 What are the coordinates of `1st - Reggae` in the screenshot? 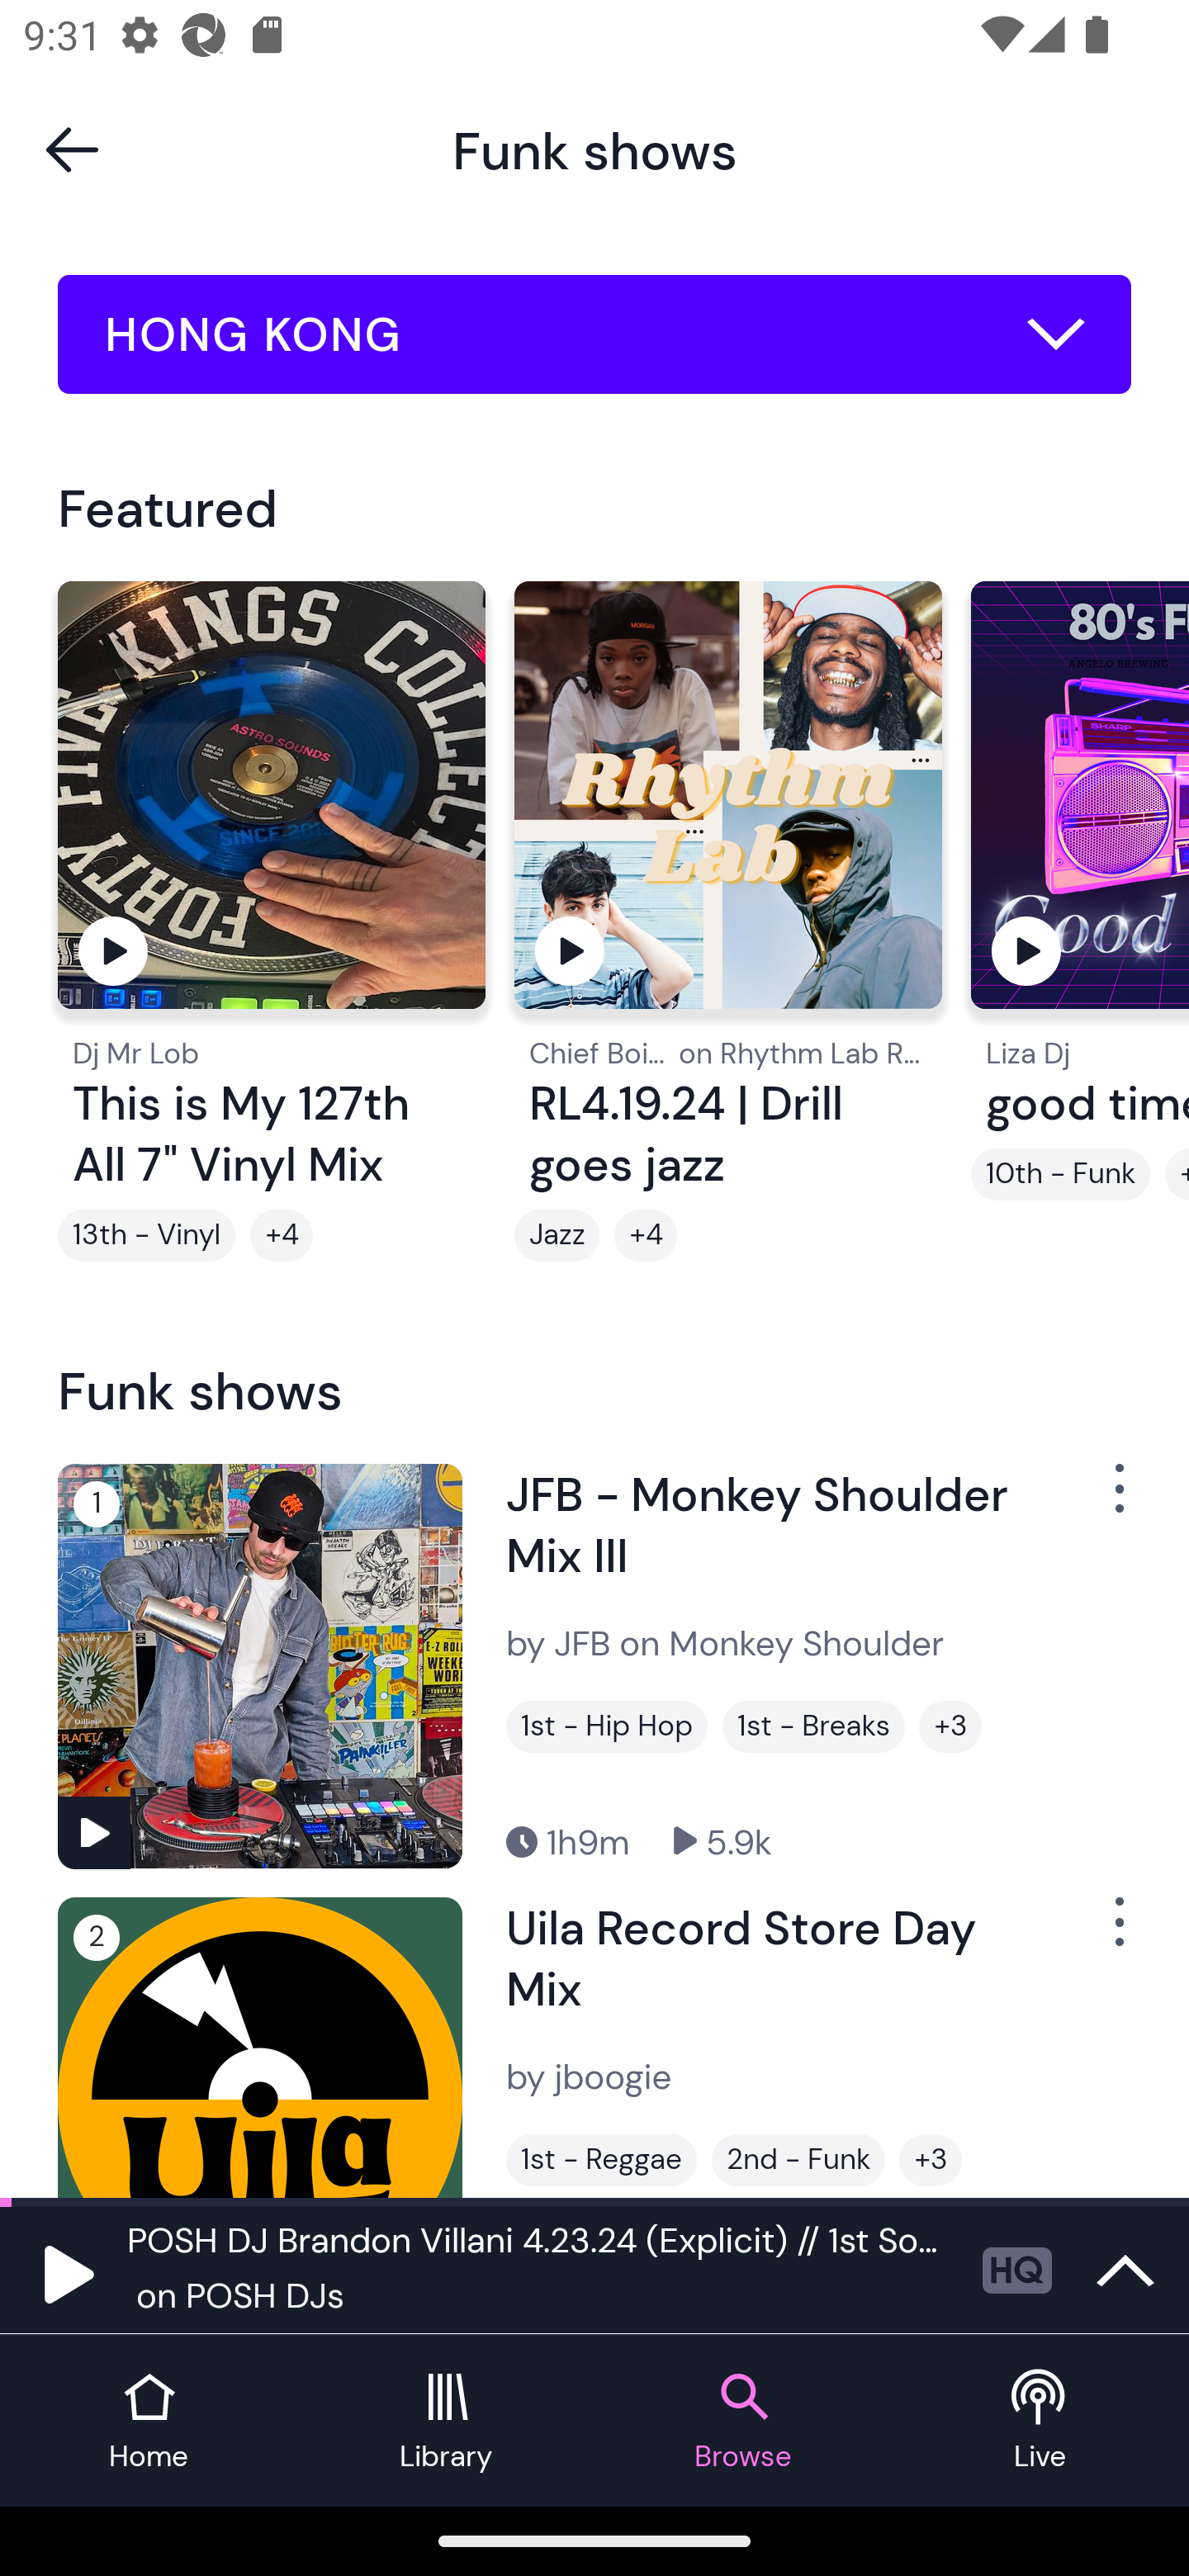 It's located at (601, 2161).